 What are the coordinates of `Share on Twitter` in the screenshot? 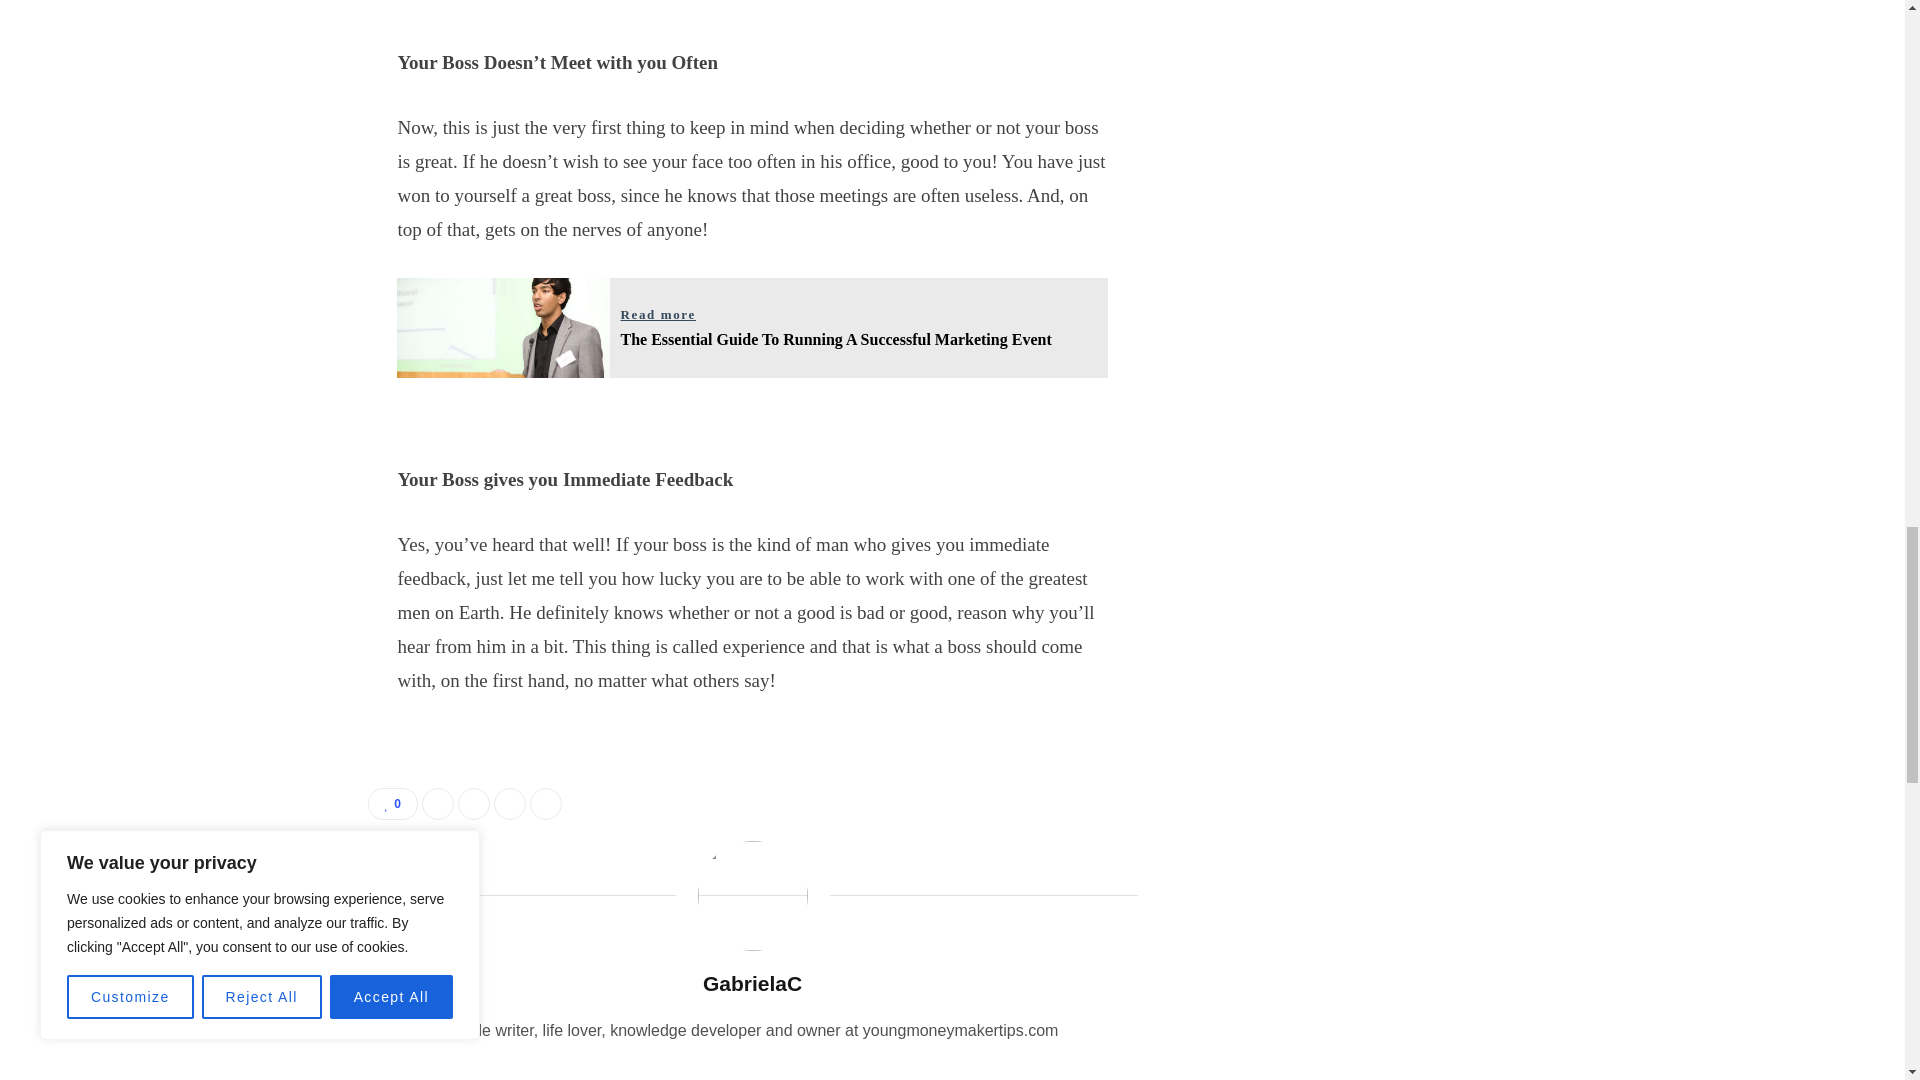 It's located at (474, 804).